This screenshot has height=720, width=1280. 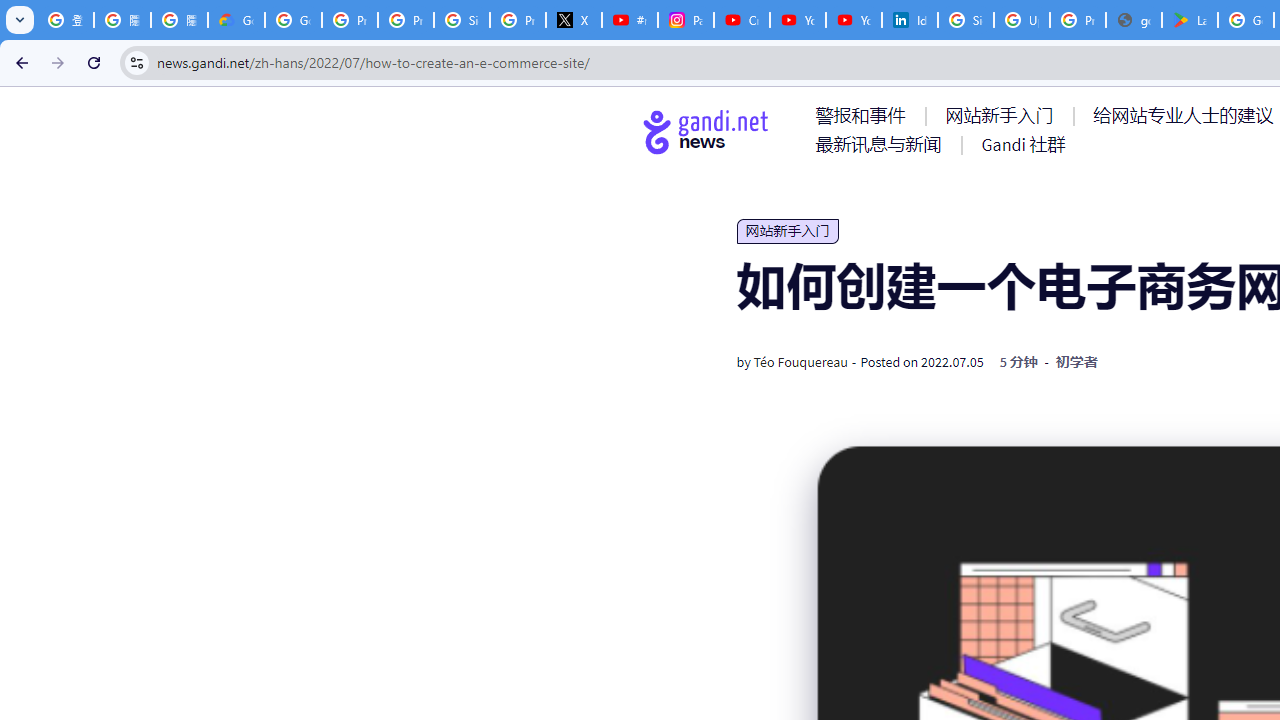 What do you see at coordinates (966, 20) in the screenshot?
I see `Sign in - Google Accounts` at bounding box center [966, 20].